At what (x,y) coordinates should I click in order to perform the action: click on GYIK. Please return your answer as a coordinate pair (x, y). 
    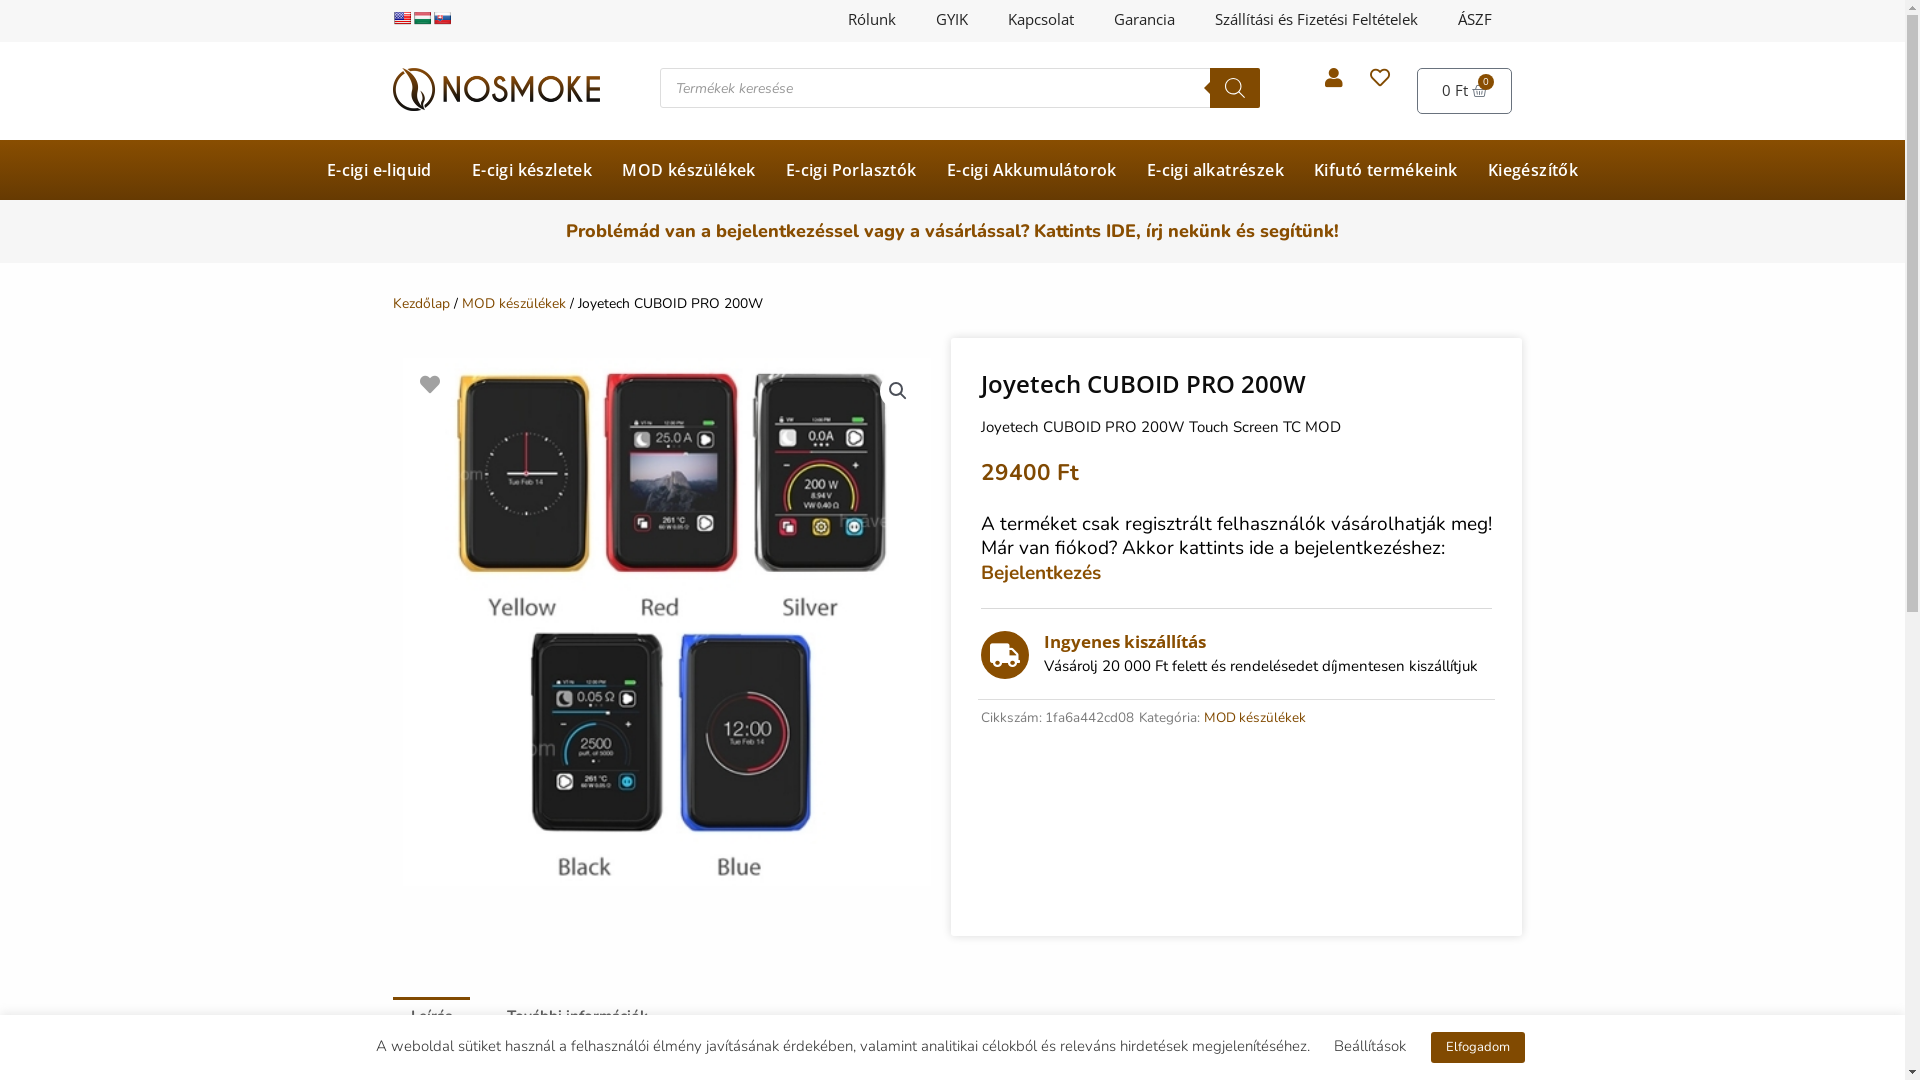
    Looking at the image, I should click on (952, 20).